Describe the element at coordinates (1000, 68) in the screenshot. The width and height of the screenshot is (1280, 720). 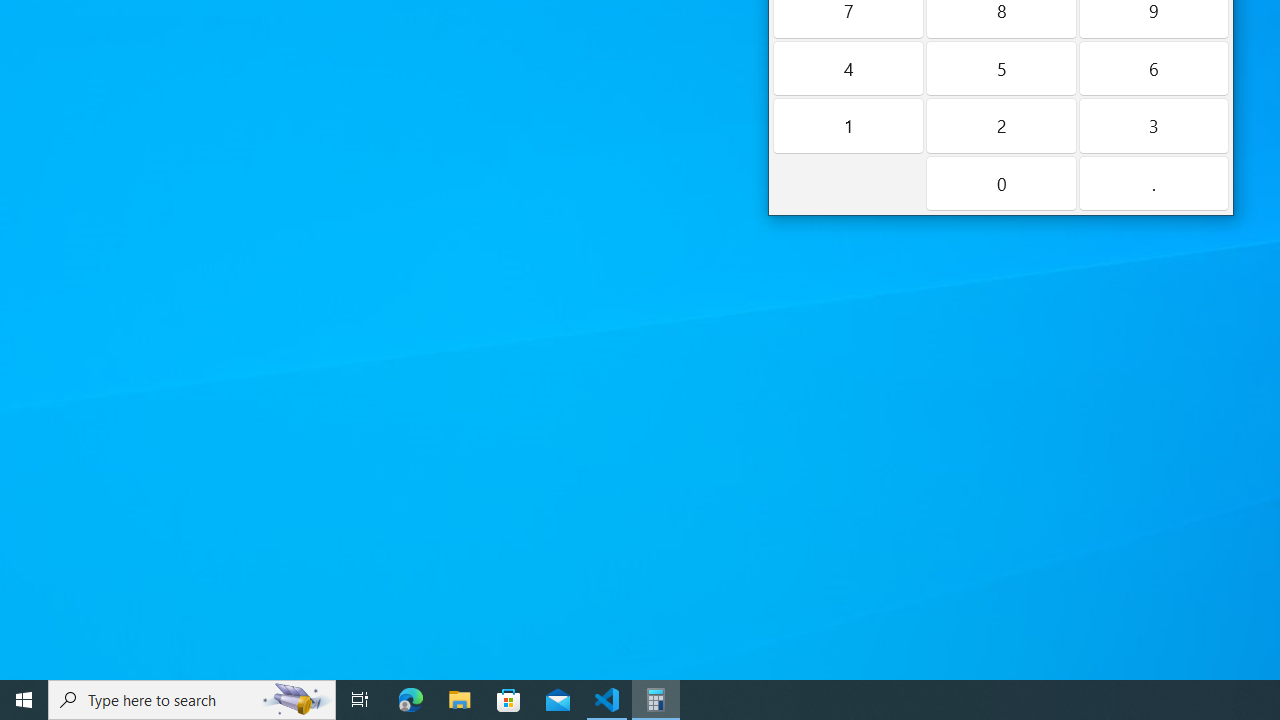
I see `Five` at that location.